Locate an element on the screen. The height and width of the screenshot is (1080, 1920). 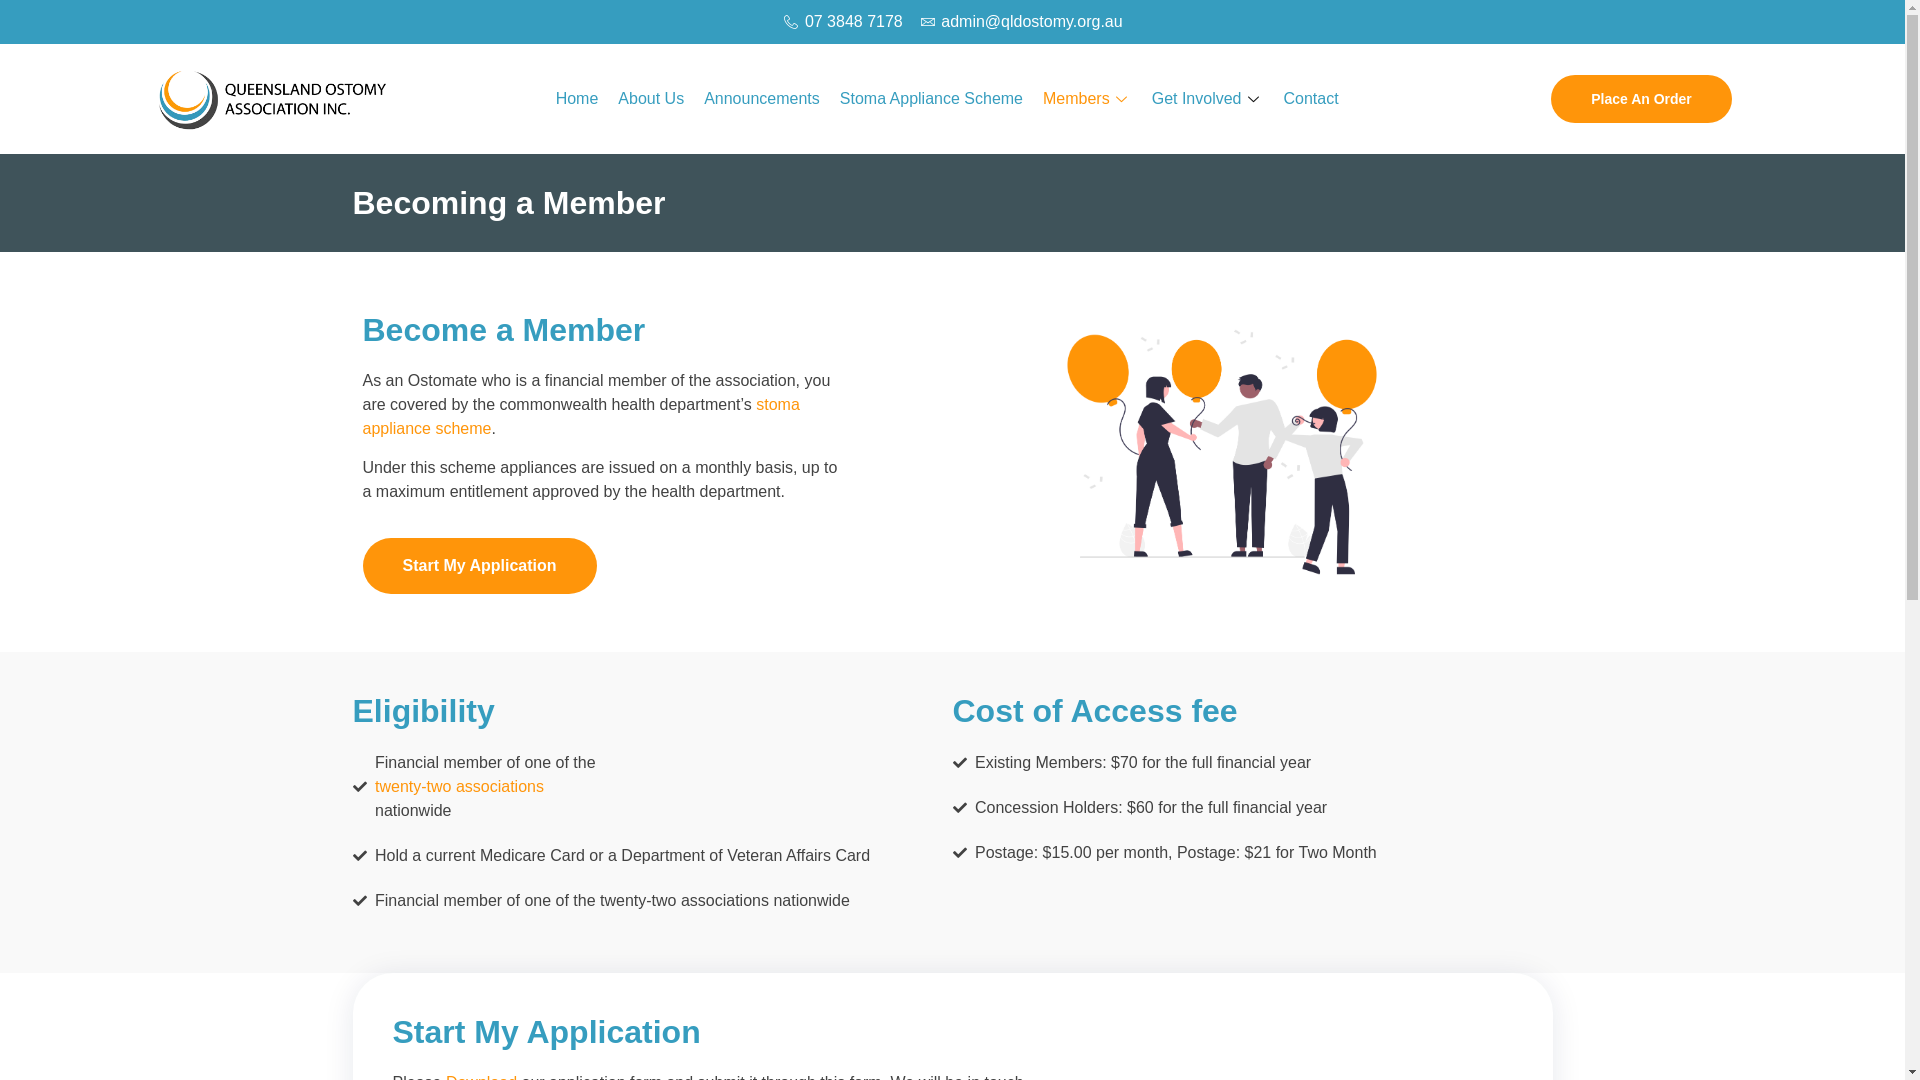
Place An Order is located at coordinates (1642, 99).